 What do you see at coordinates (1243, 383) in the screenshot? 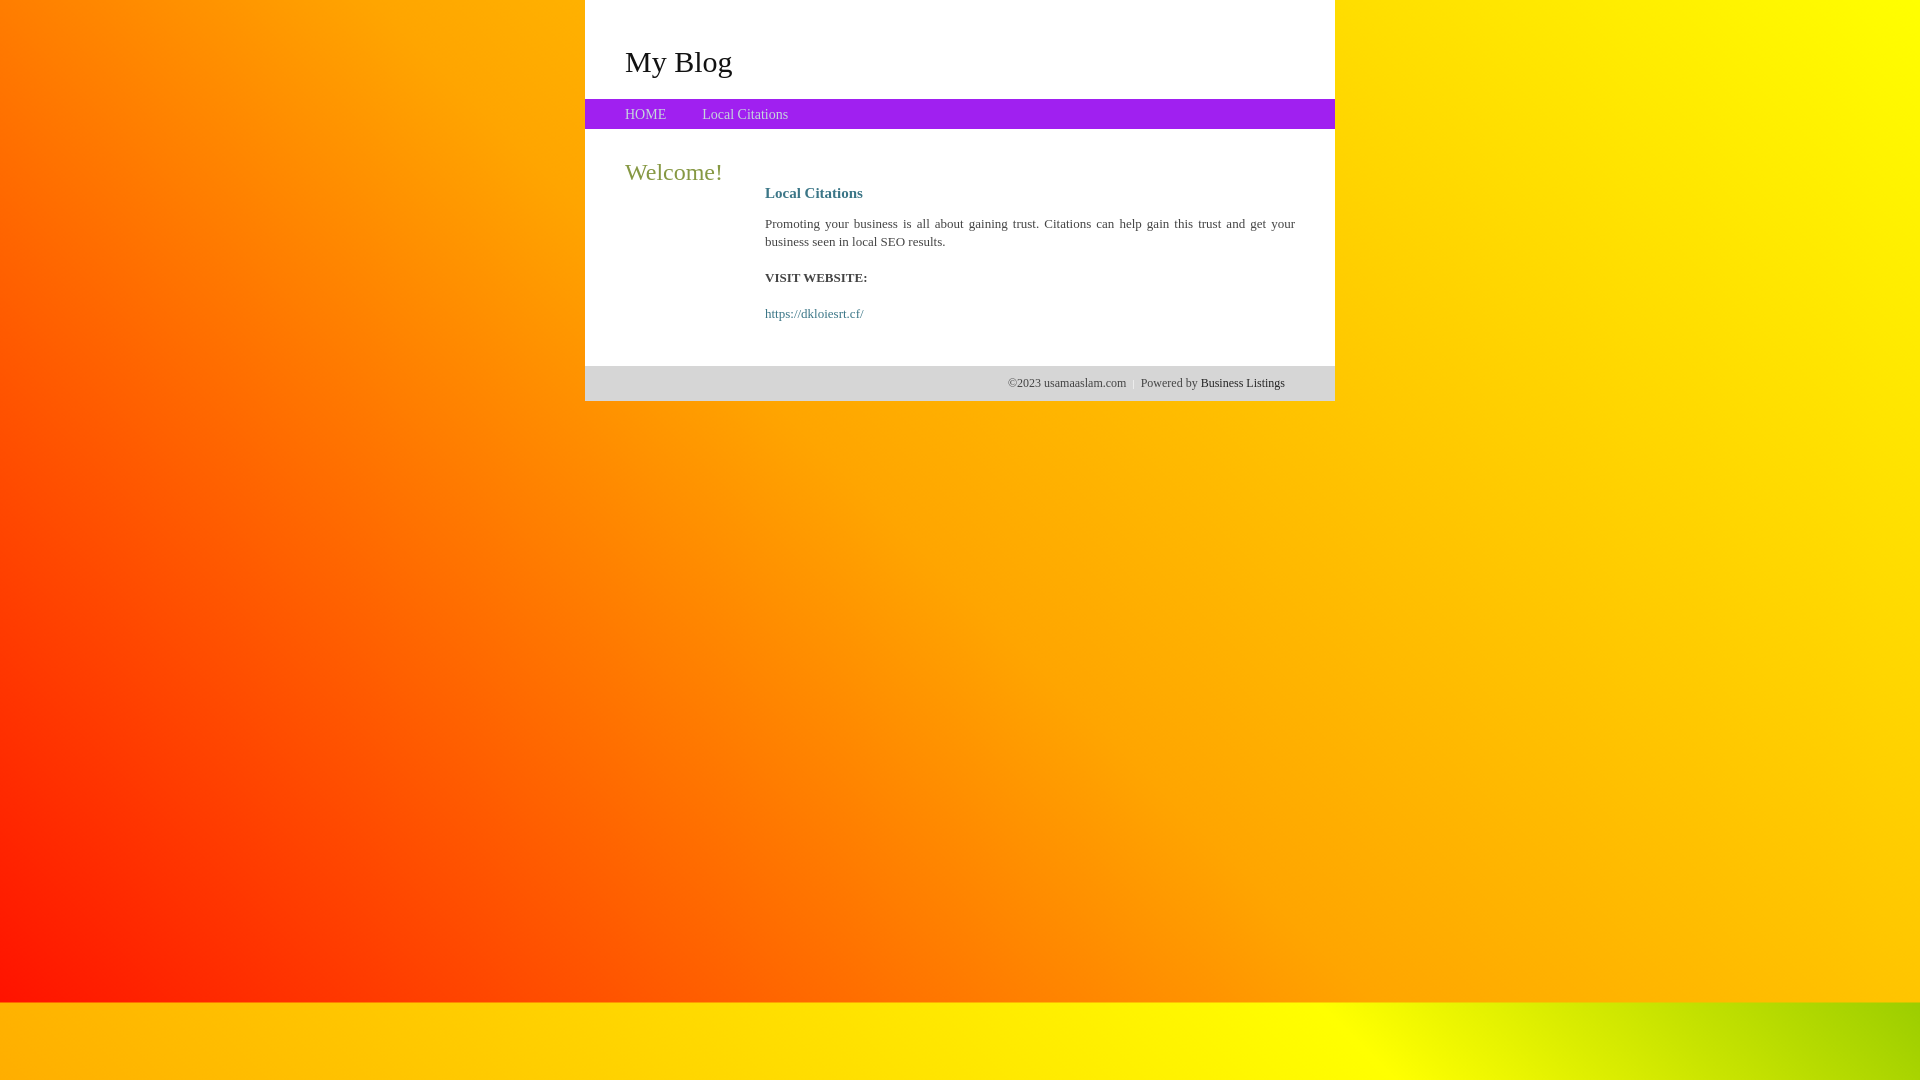
I see `Business Listings` at bounding box center [1243, 383].